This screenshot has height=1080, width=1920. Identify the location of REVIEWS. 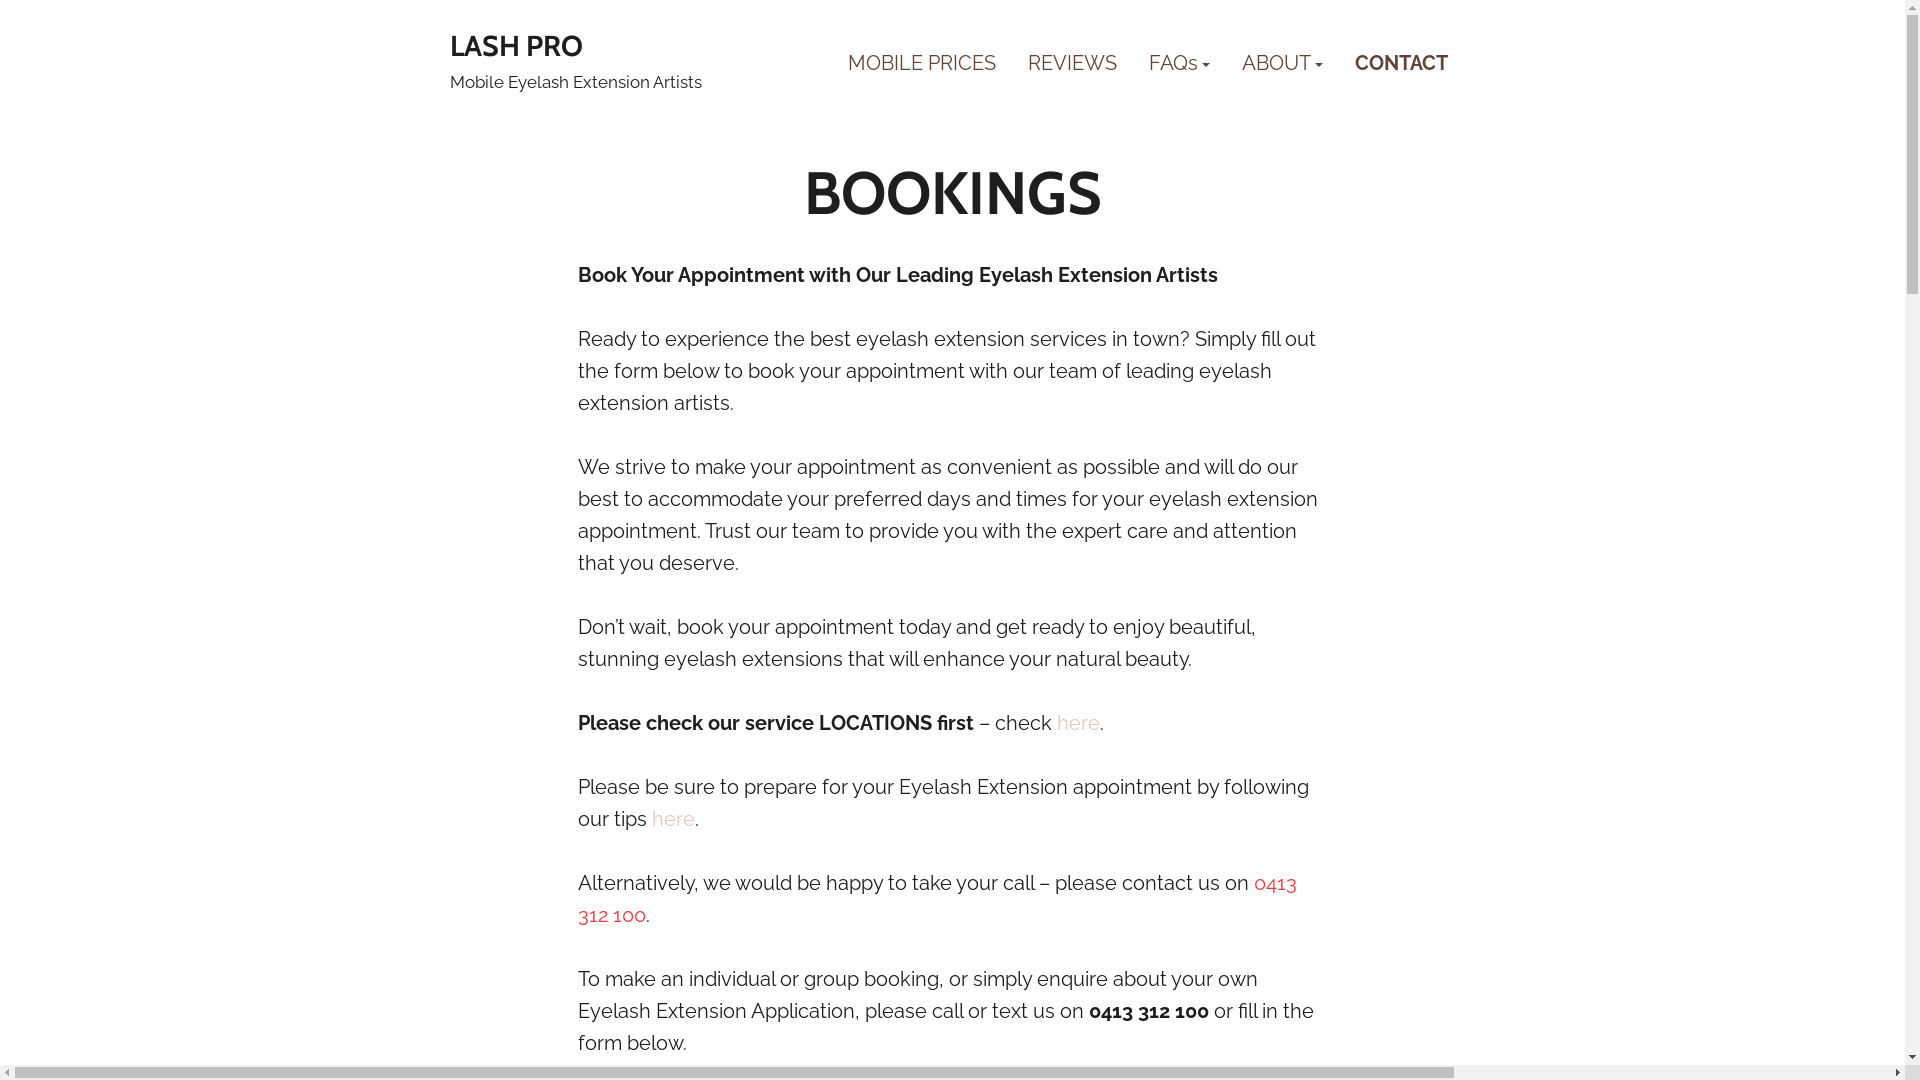
(1072, 64).